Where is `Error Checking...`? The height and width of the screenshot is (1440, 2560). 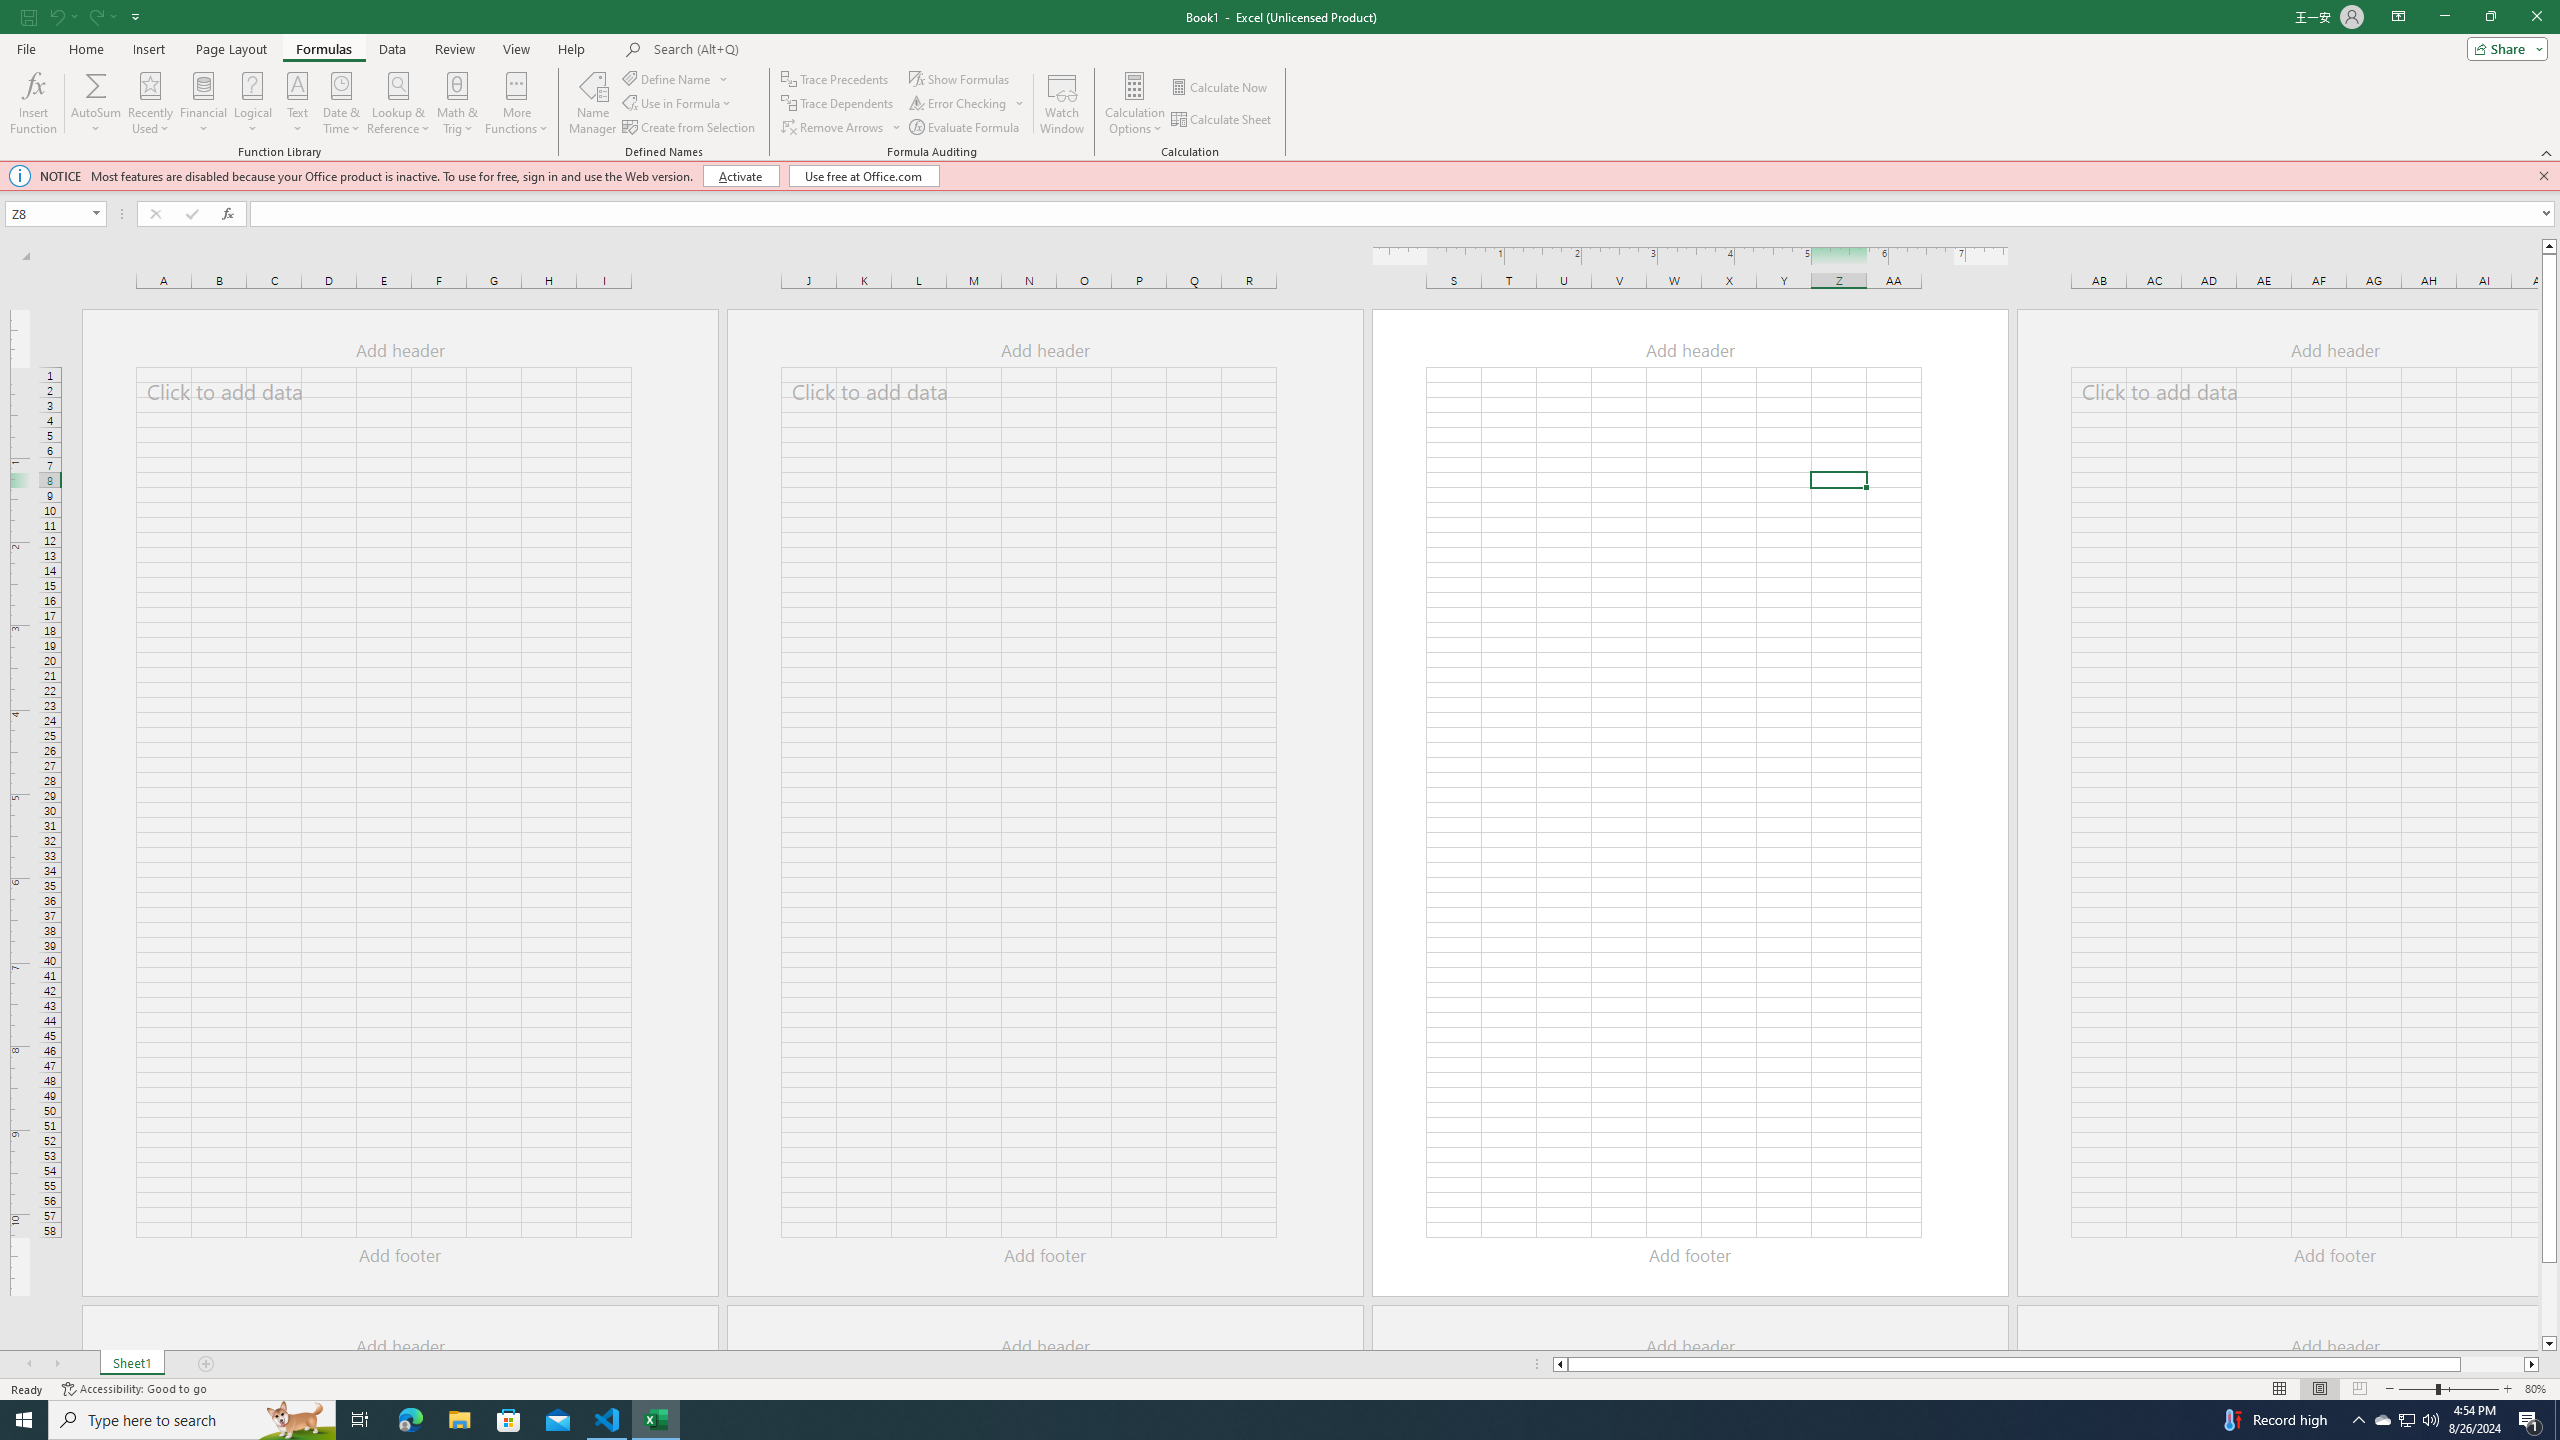 Error Checking... is located at coordinates (960, 104).